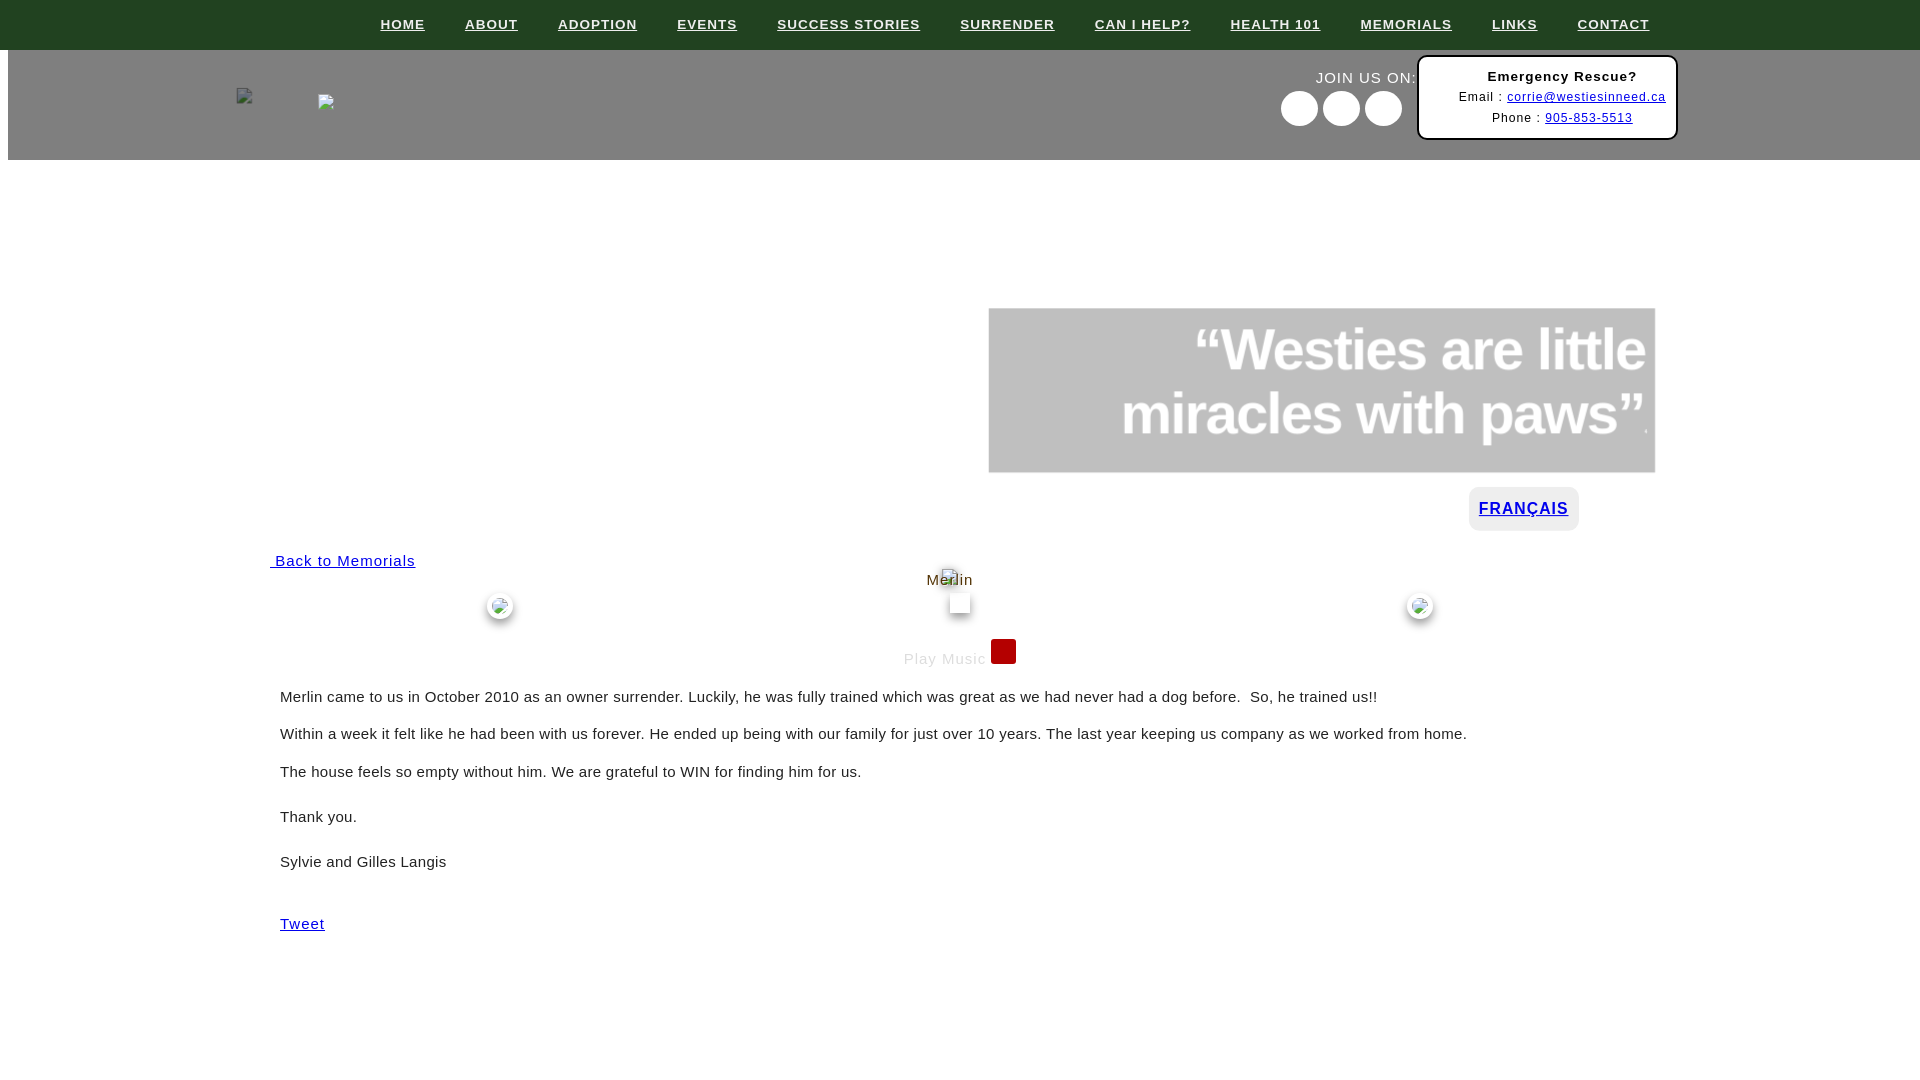  What do you see at coordinates (692, 24) in the screenshot?
I see `EVENTS` at bounding box center [692, 24].